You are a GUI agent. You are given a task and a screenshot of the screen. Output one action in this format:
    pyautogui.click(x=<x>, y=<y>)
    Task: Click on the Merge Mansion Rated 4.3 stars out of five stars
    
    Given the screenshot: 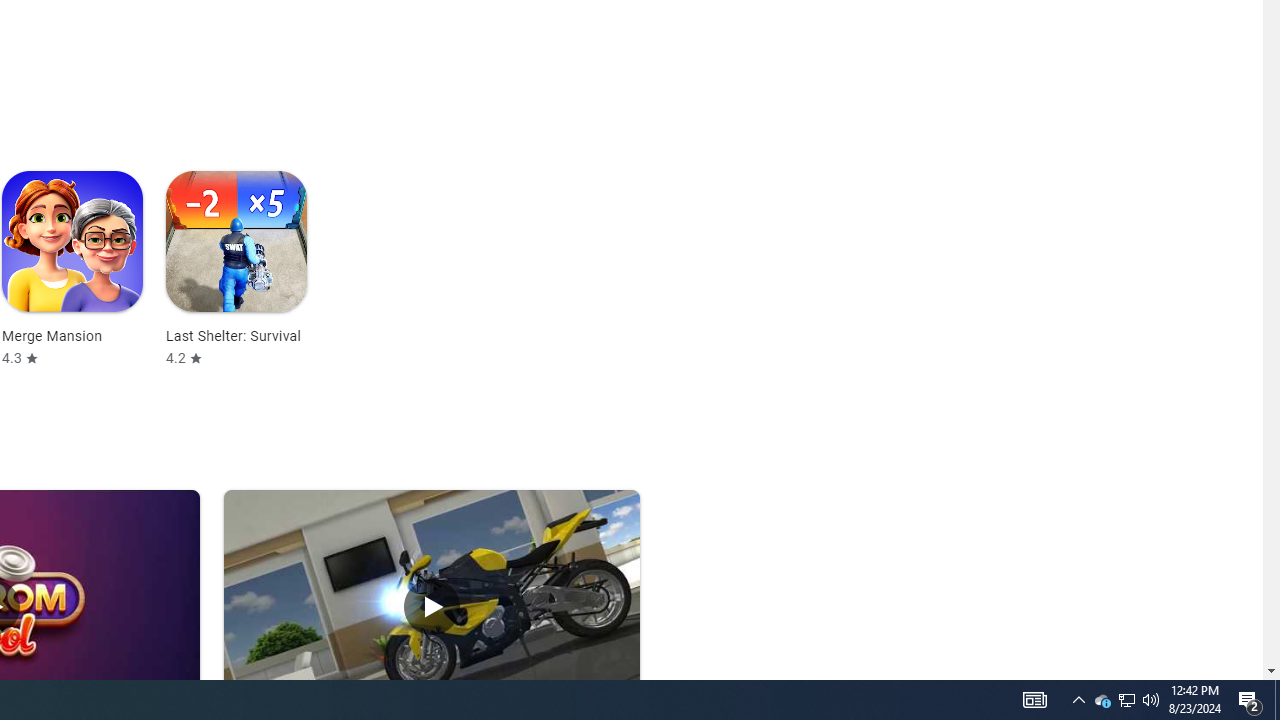 What is the action you would take?
    pyautogui.click(x=72, y=268)
    